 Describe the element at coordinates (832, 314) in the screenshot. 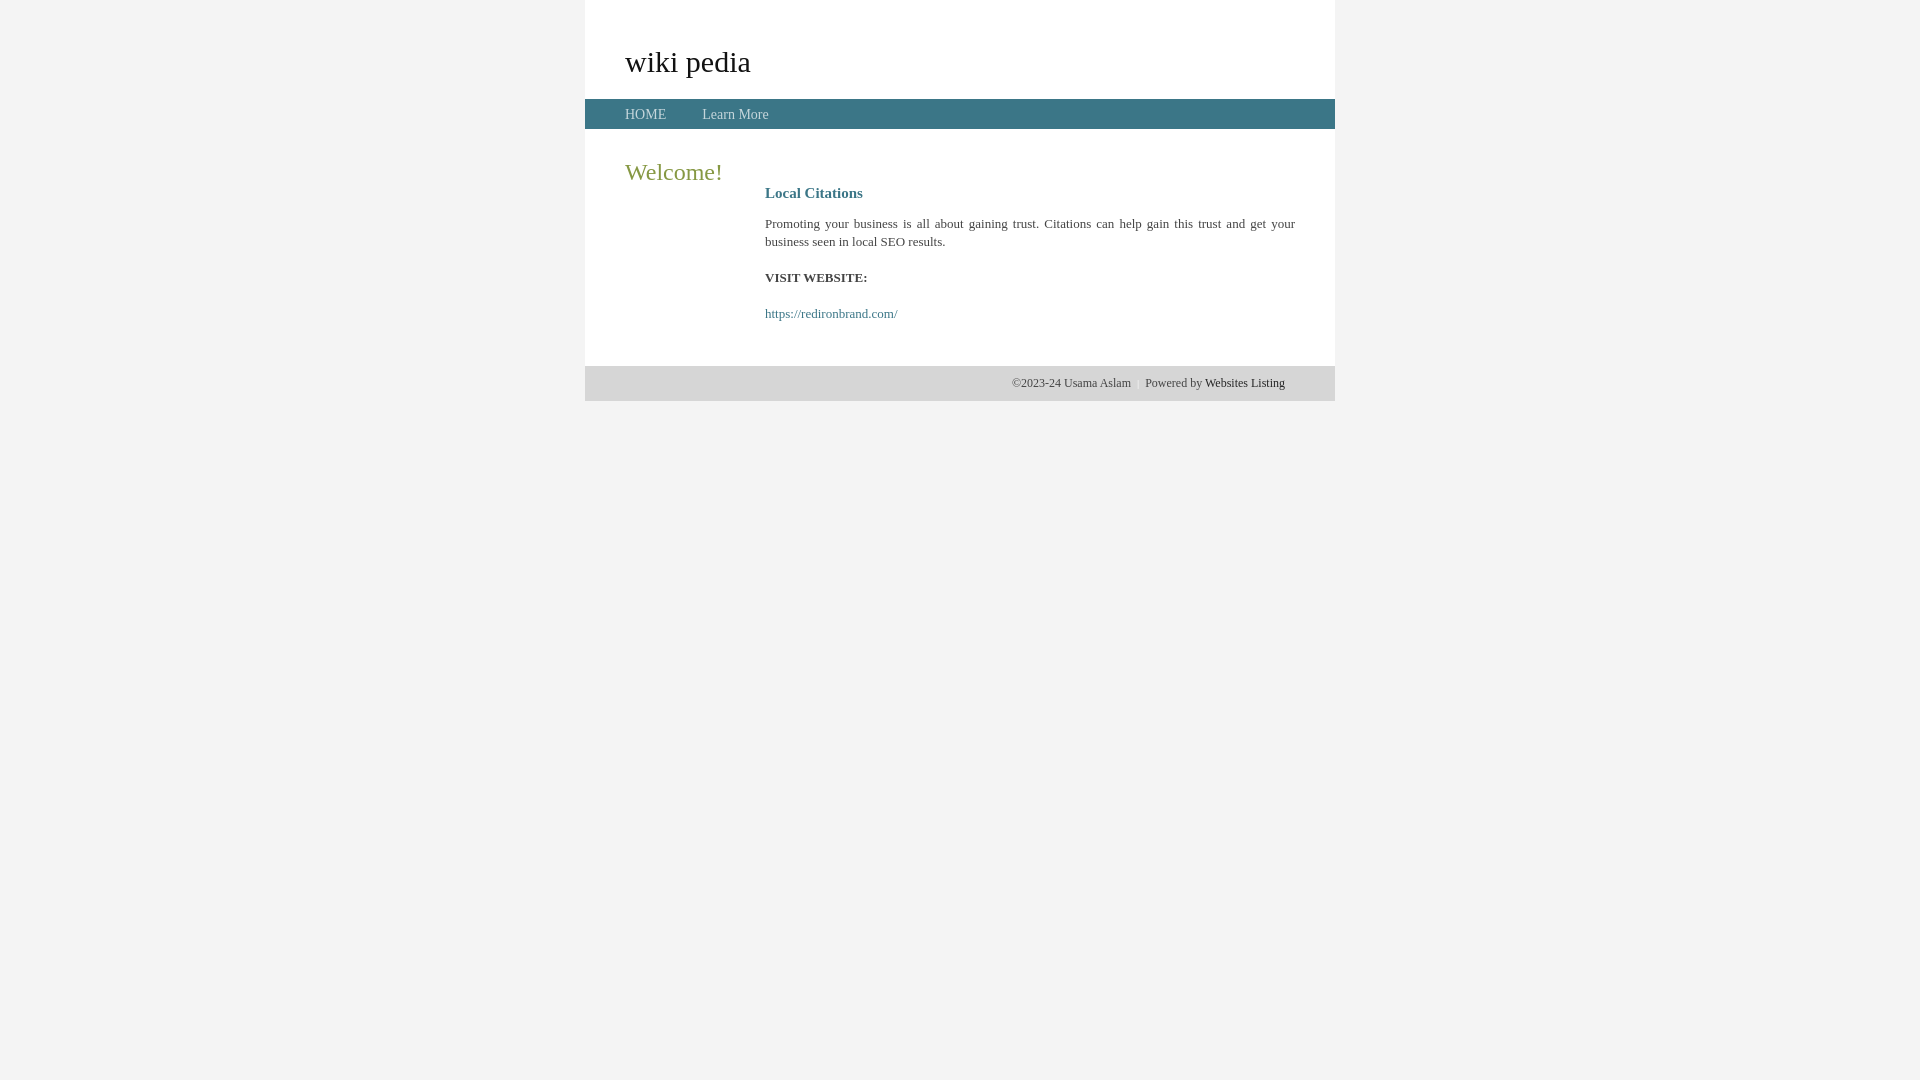

I see `https://redironbrand.com/` at that location.